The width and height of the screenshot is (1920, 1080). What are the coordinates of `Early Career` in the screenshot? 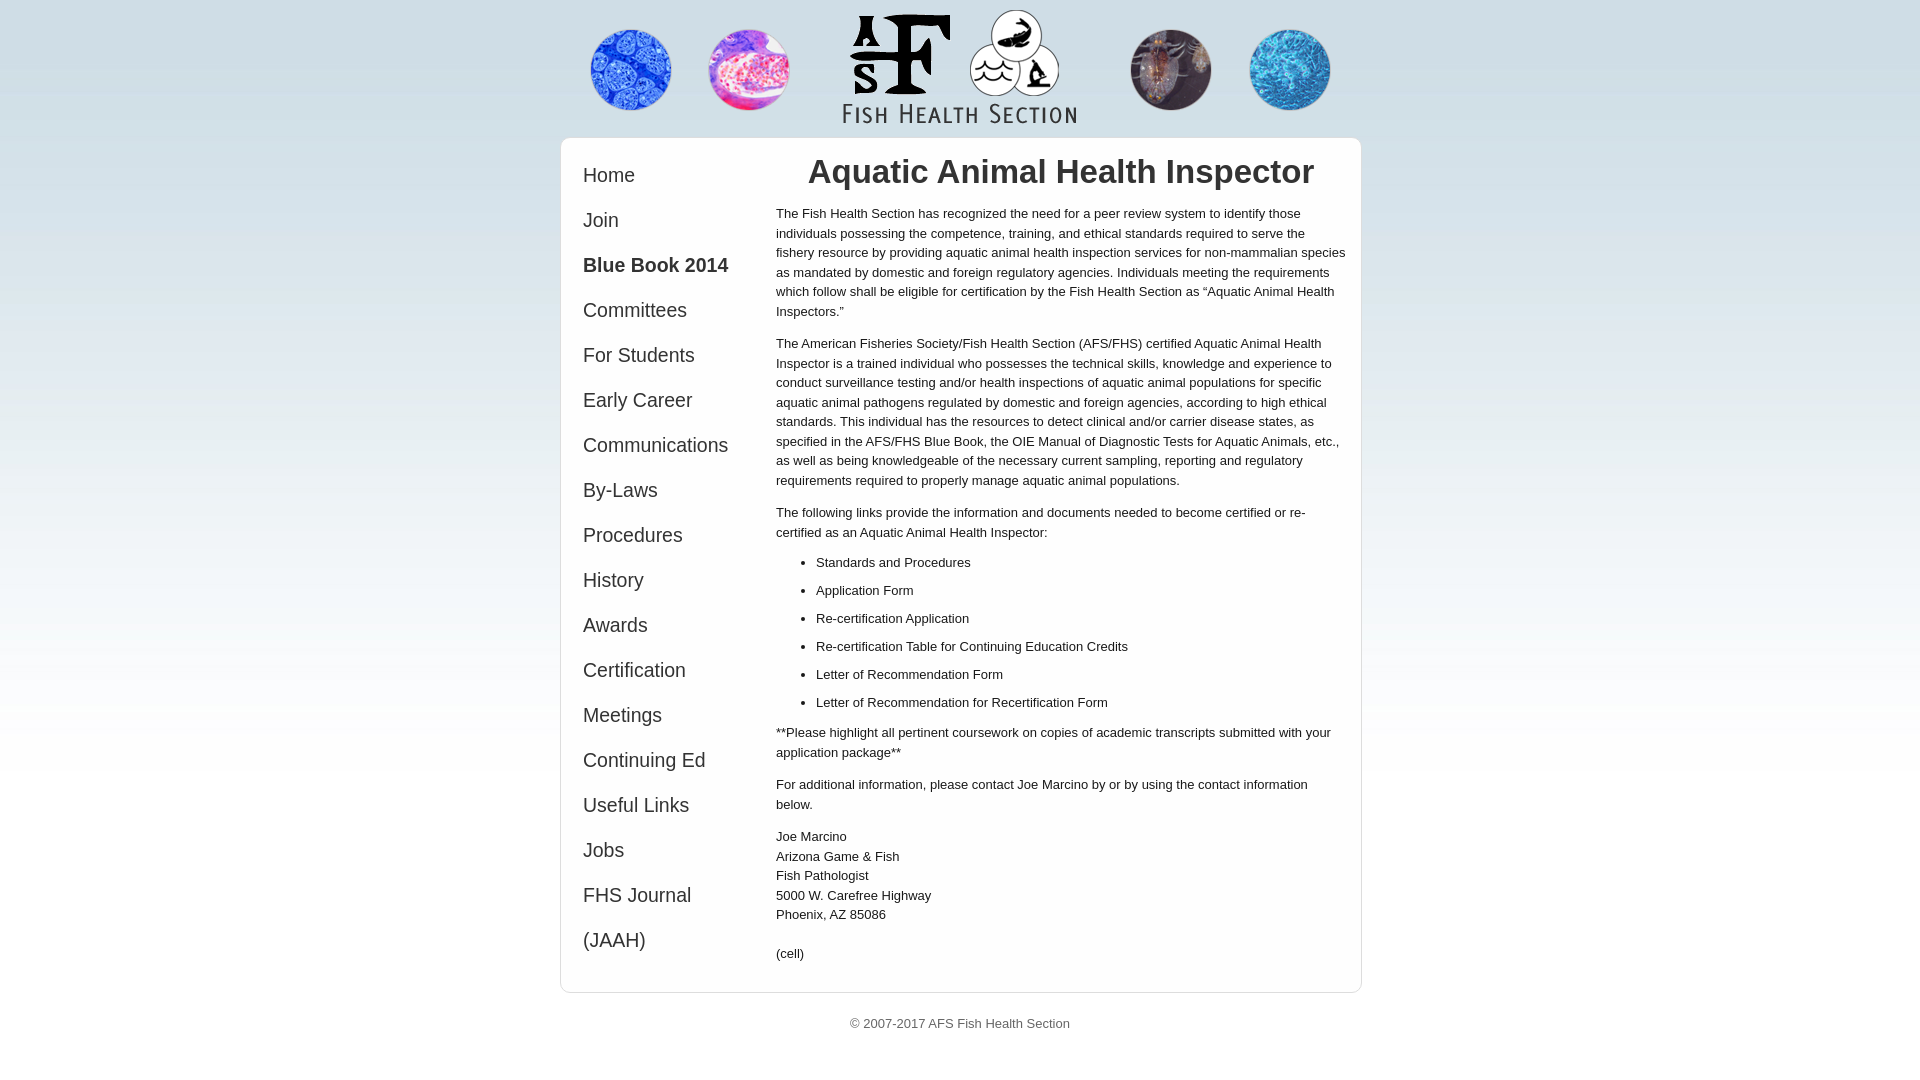 It's located at (664, 400).